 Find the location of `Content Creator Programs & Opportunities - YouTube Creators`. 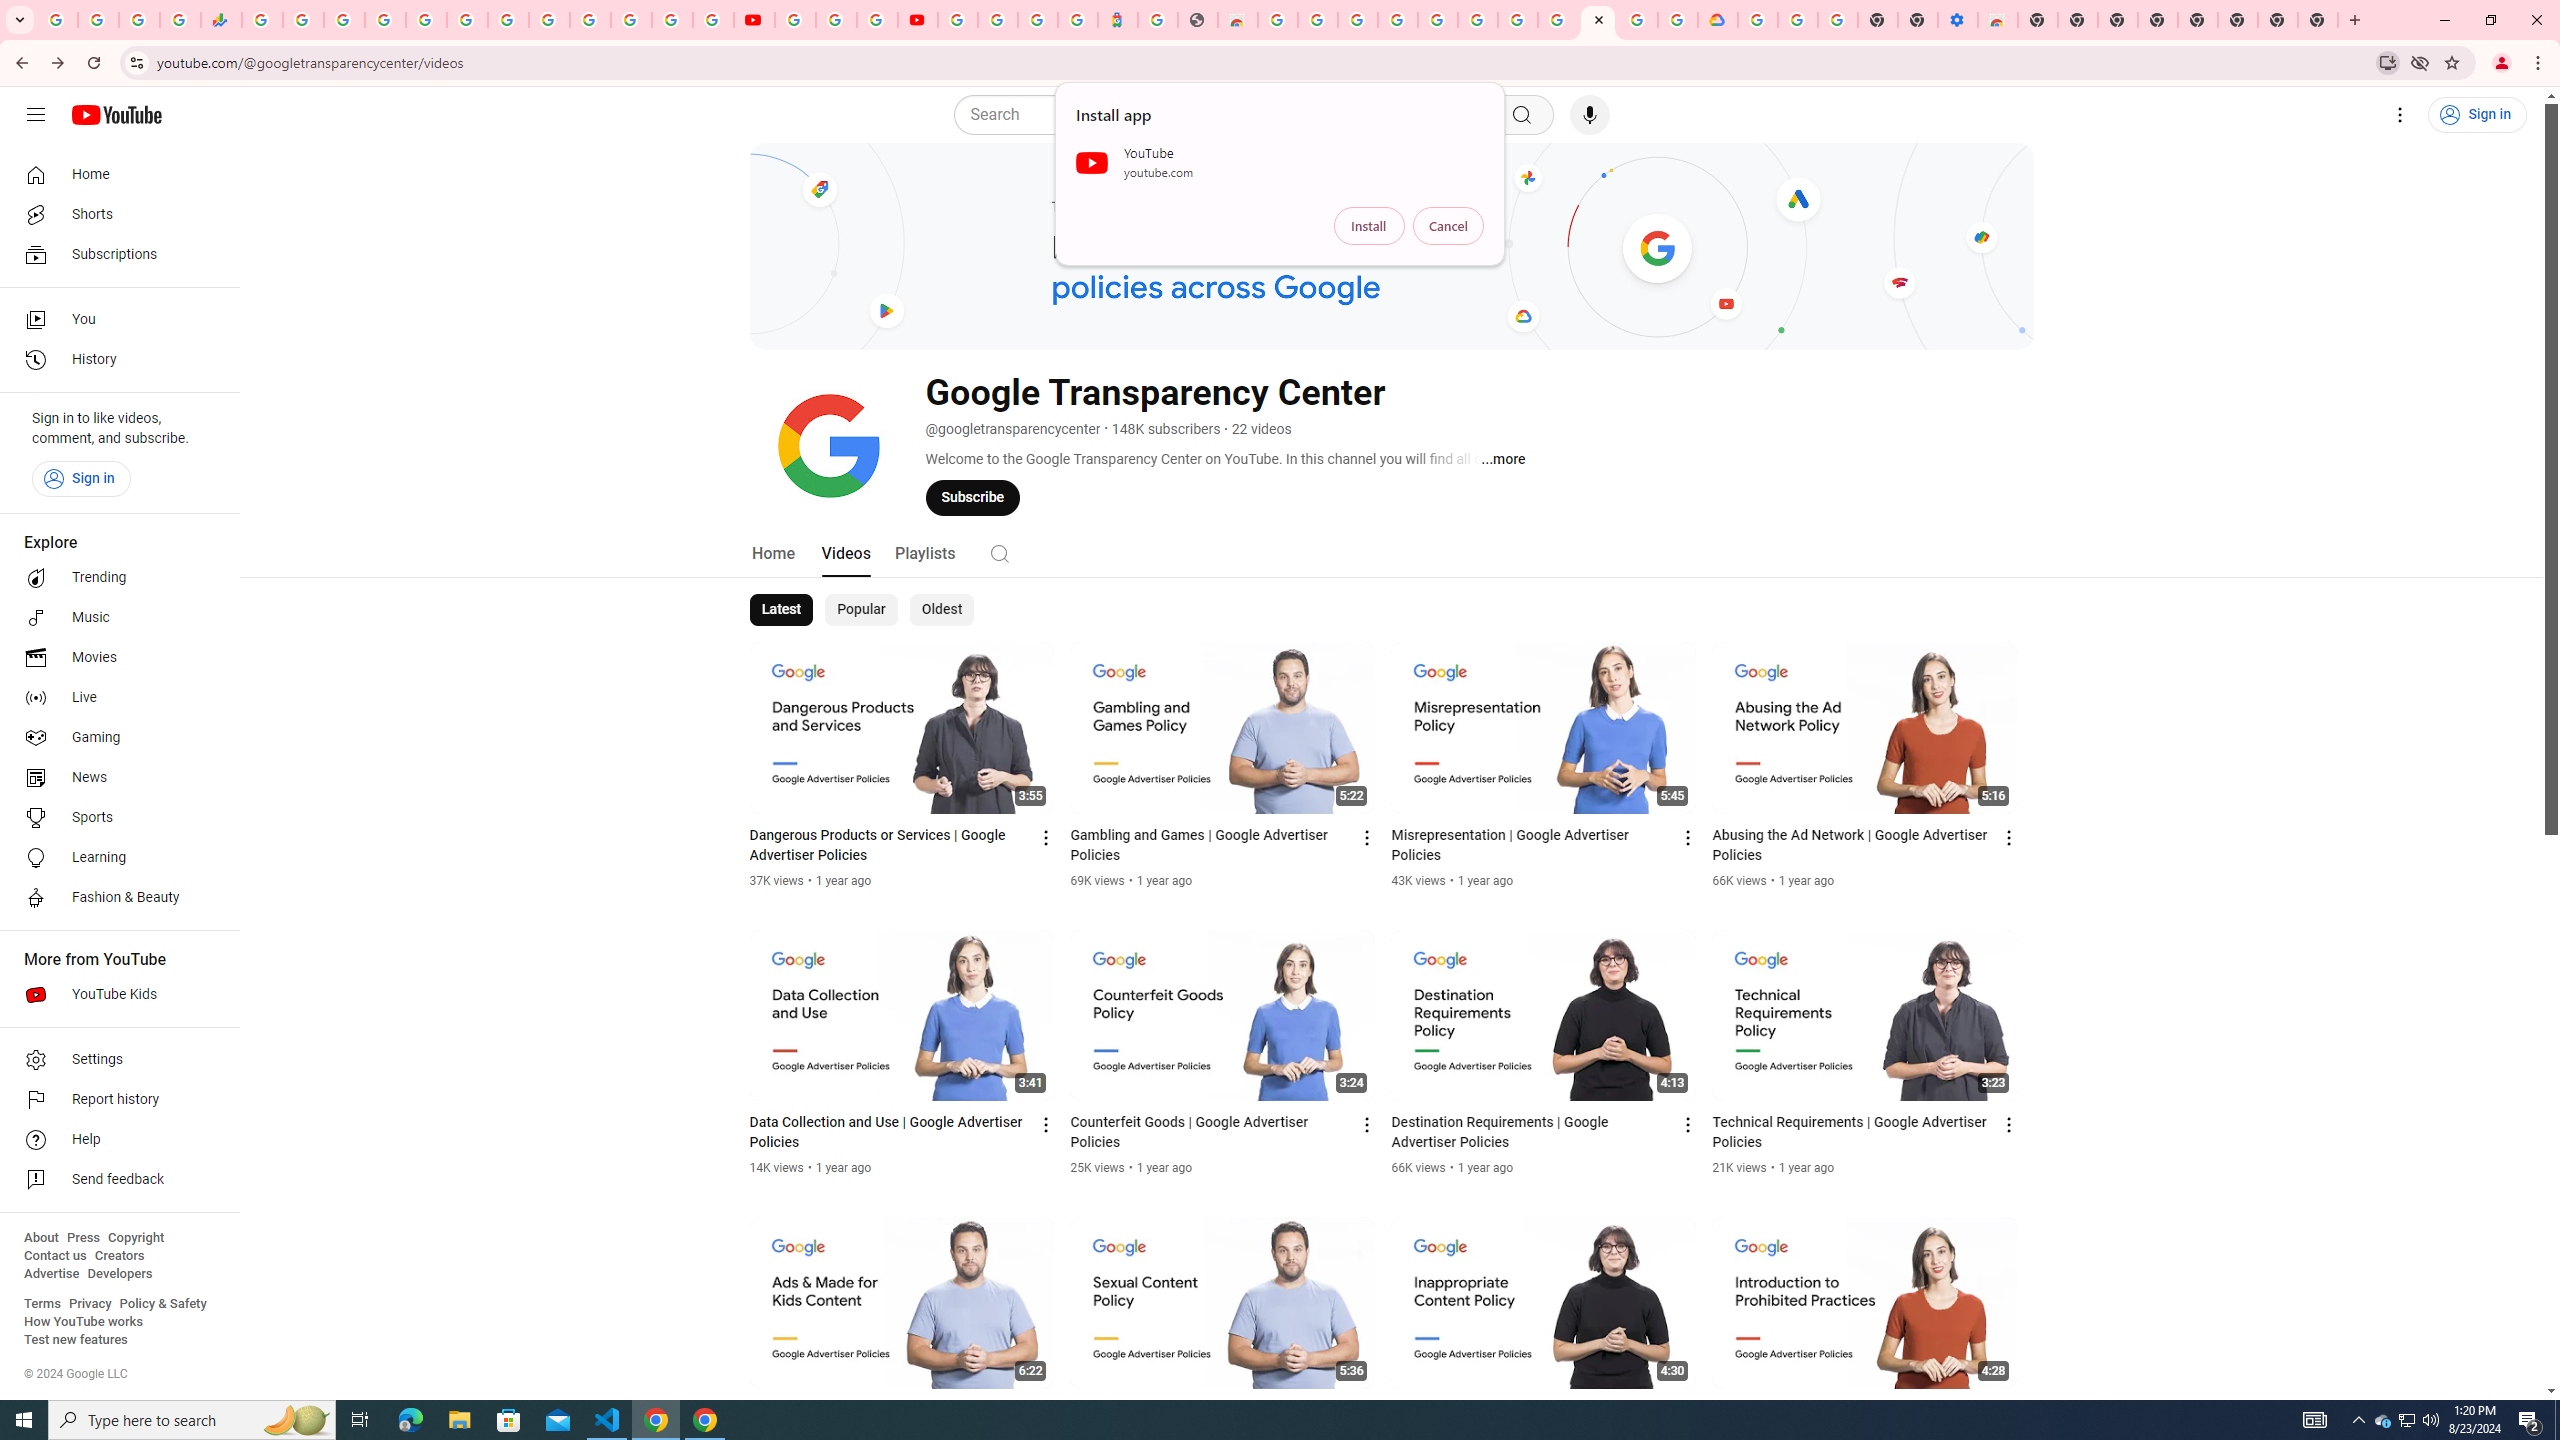

Content Creator Programs & Opportunities - YouTube Creators is located at coordinates (918, 20).